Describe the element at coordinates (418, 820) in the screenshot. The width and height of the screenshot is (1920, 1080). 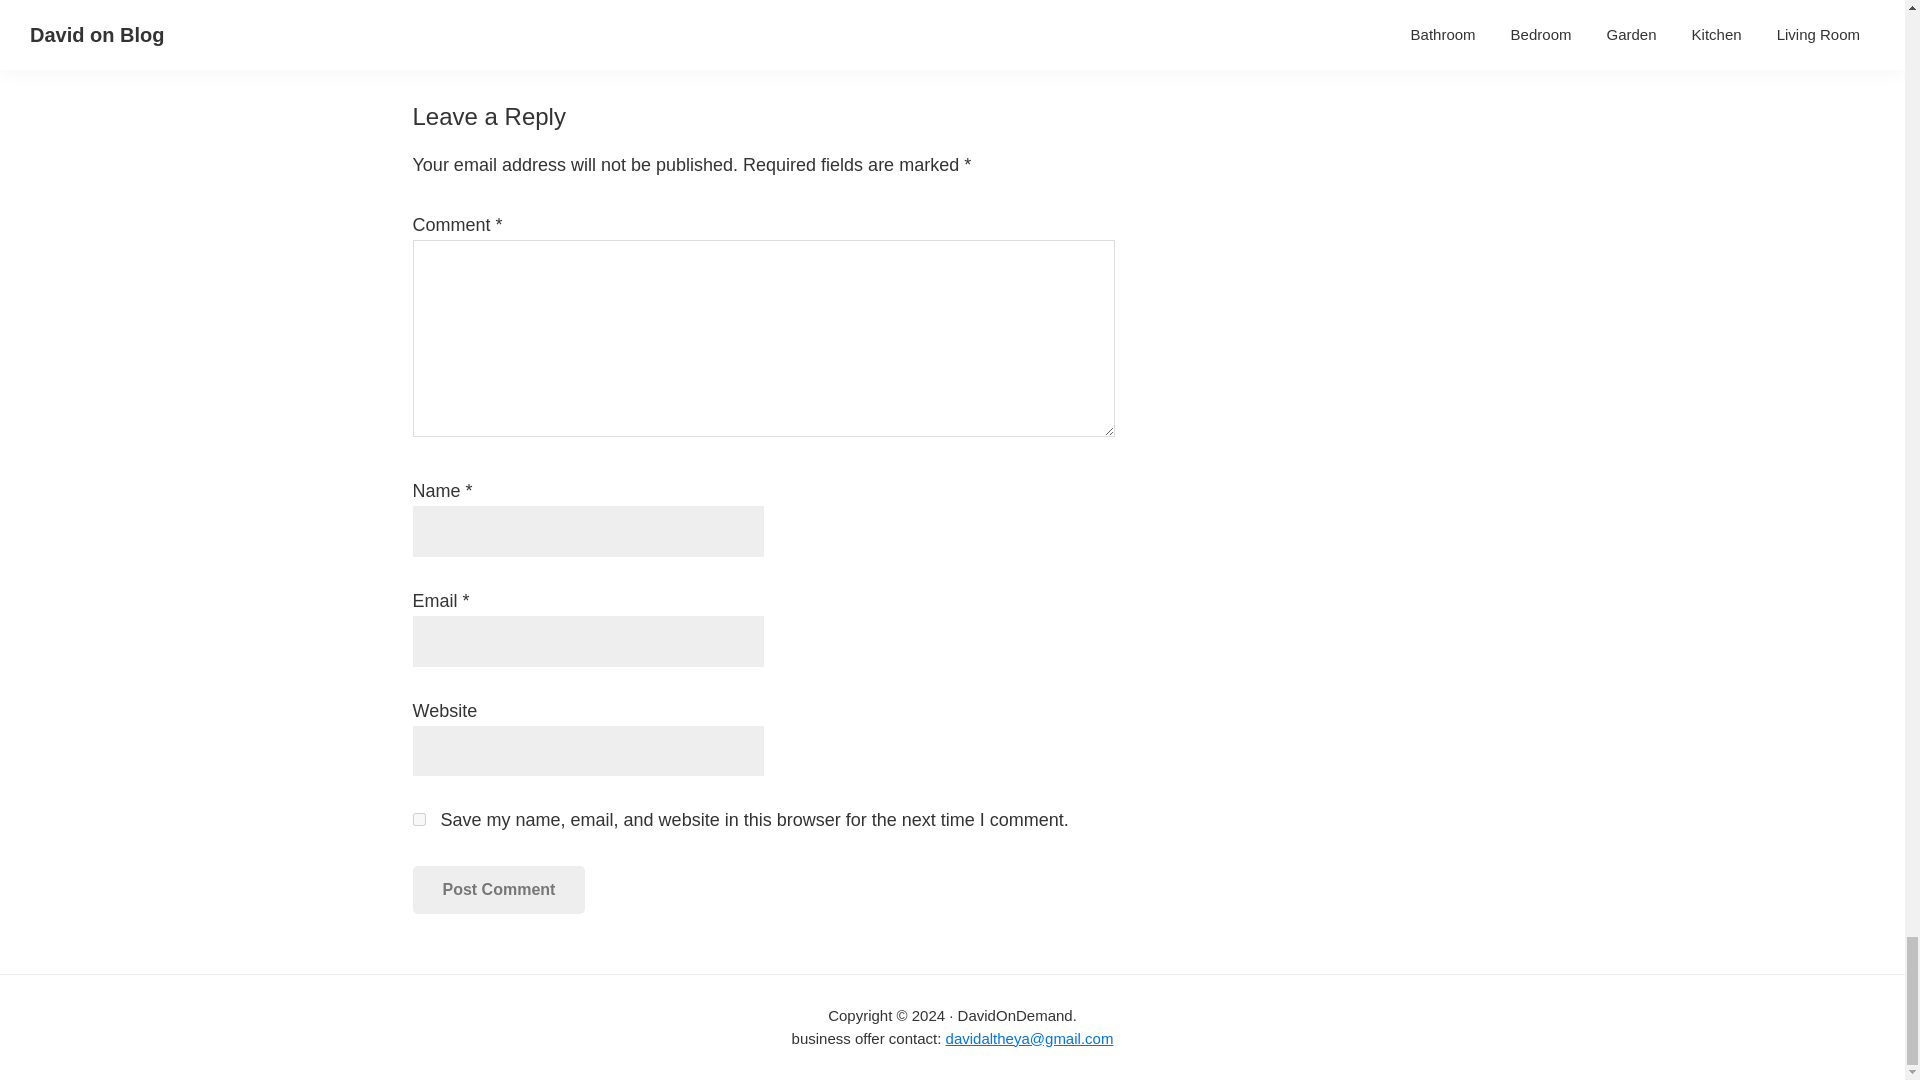
I see `yes` at that location.